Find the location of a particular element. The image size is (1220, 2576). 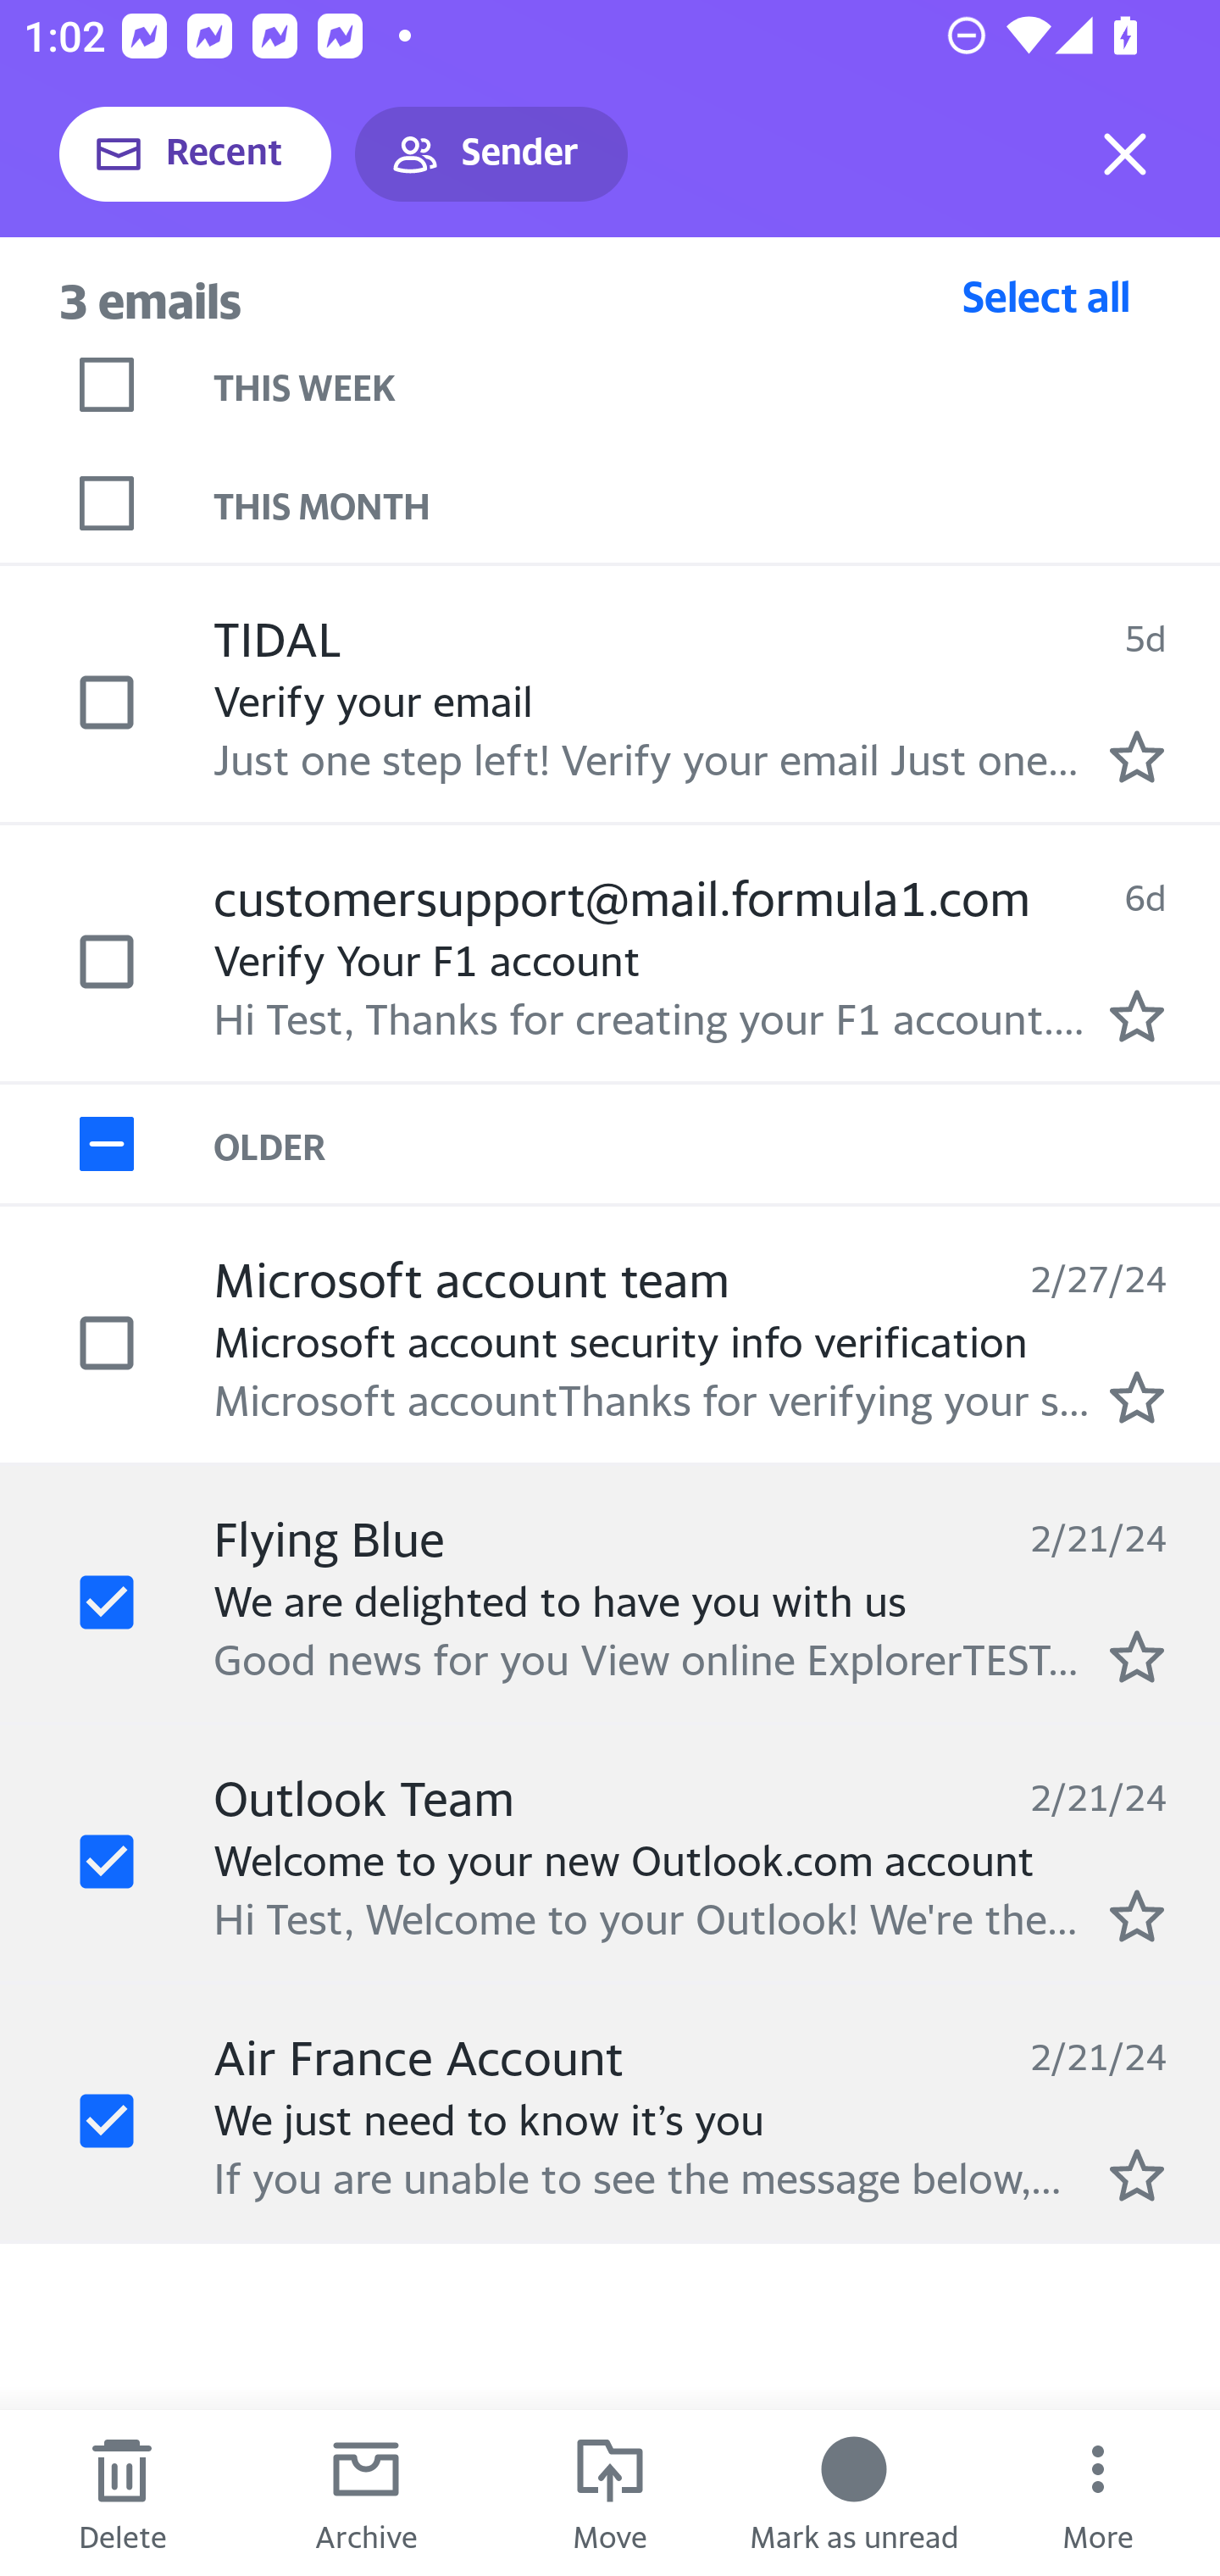

THIS MONTH is located at coordinates (717, 503).